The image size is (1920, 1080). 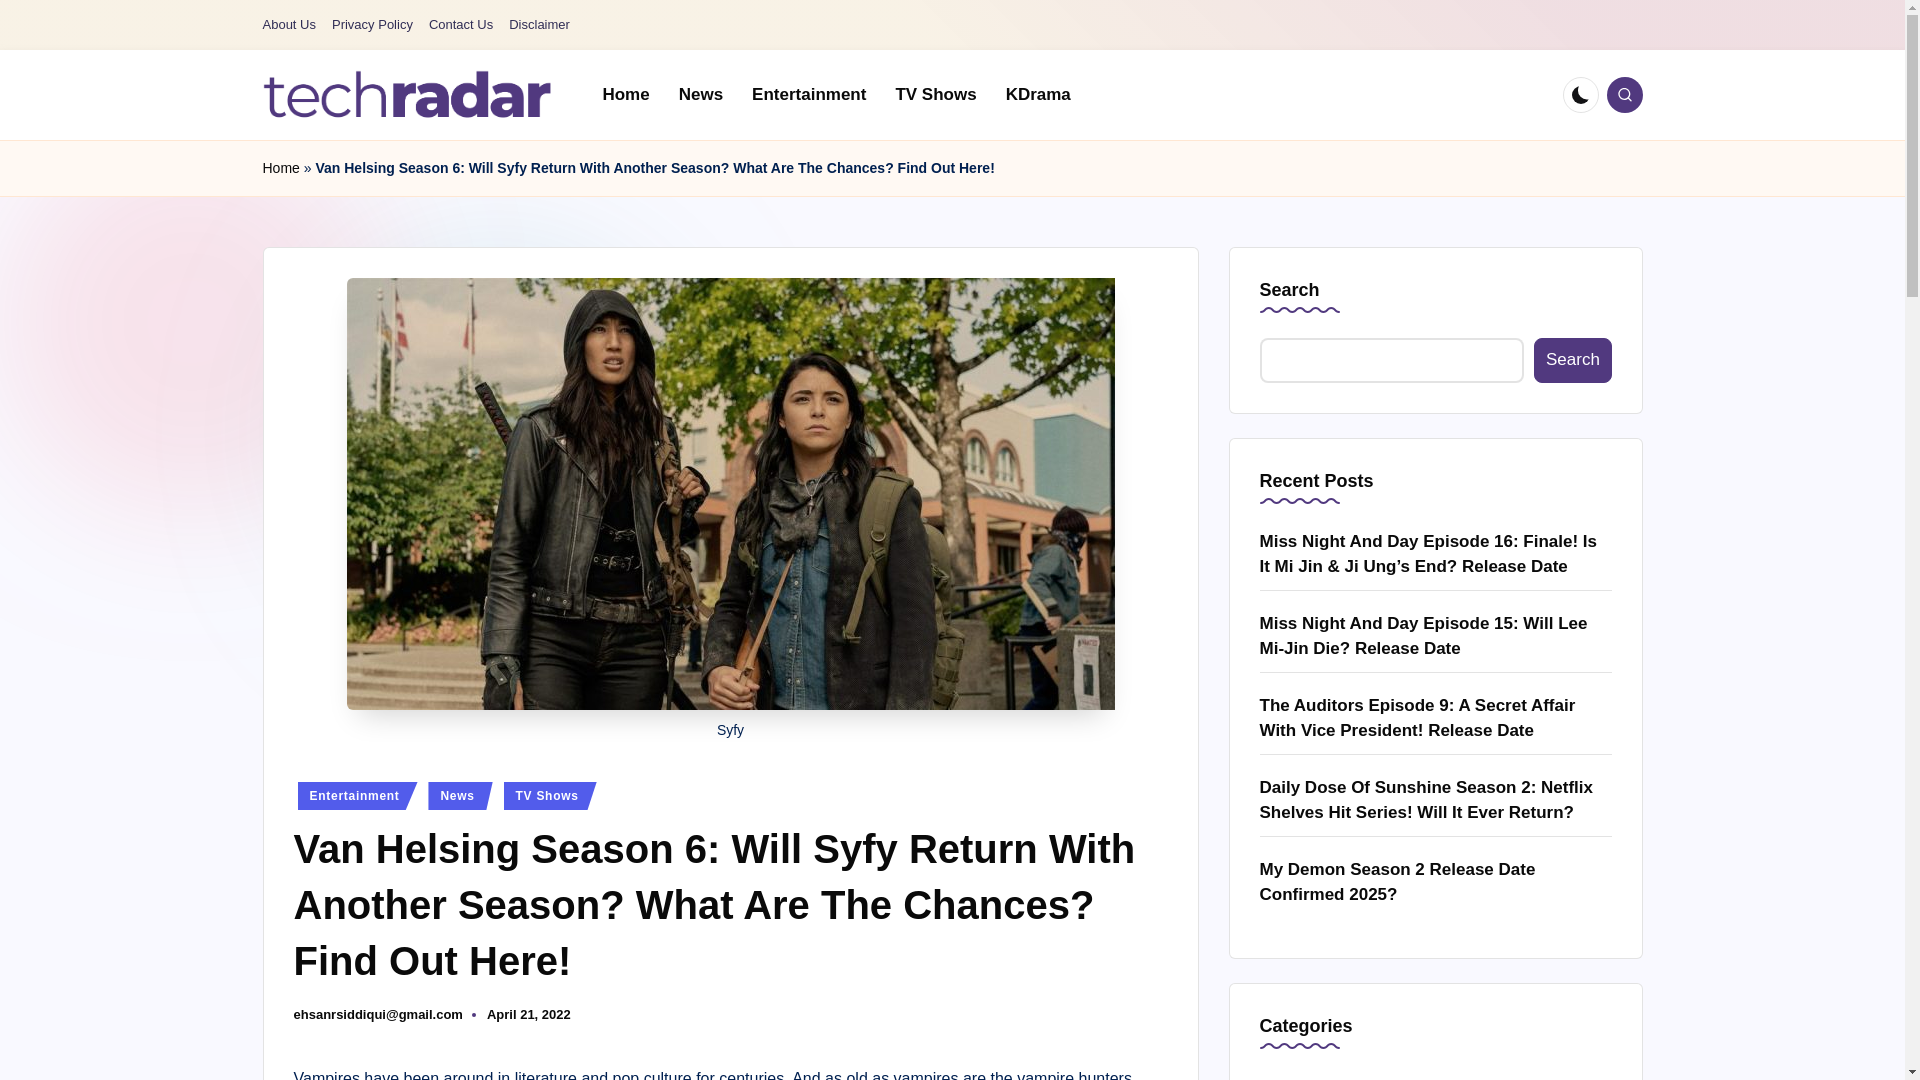 What do you see at coordinates (700, 94) in the screenshot?
I see `News` at bounding box center [700, 94].